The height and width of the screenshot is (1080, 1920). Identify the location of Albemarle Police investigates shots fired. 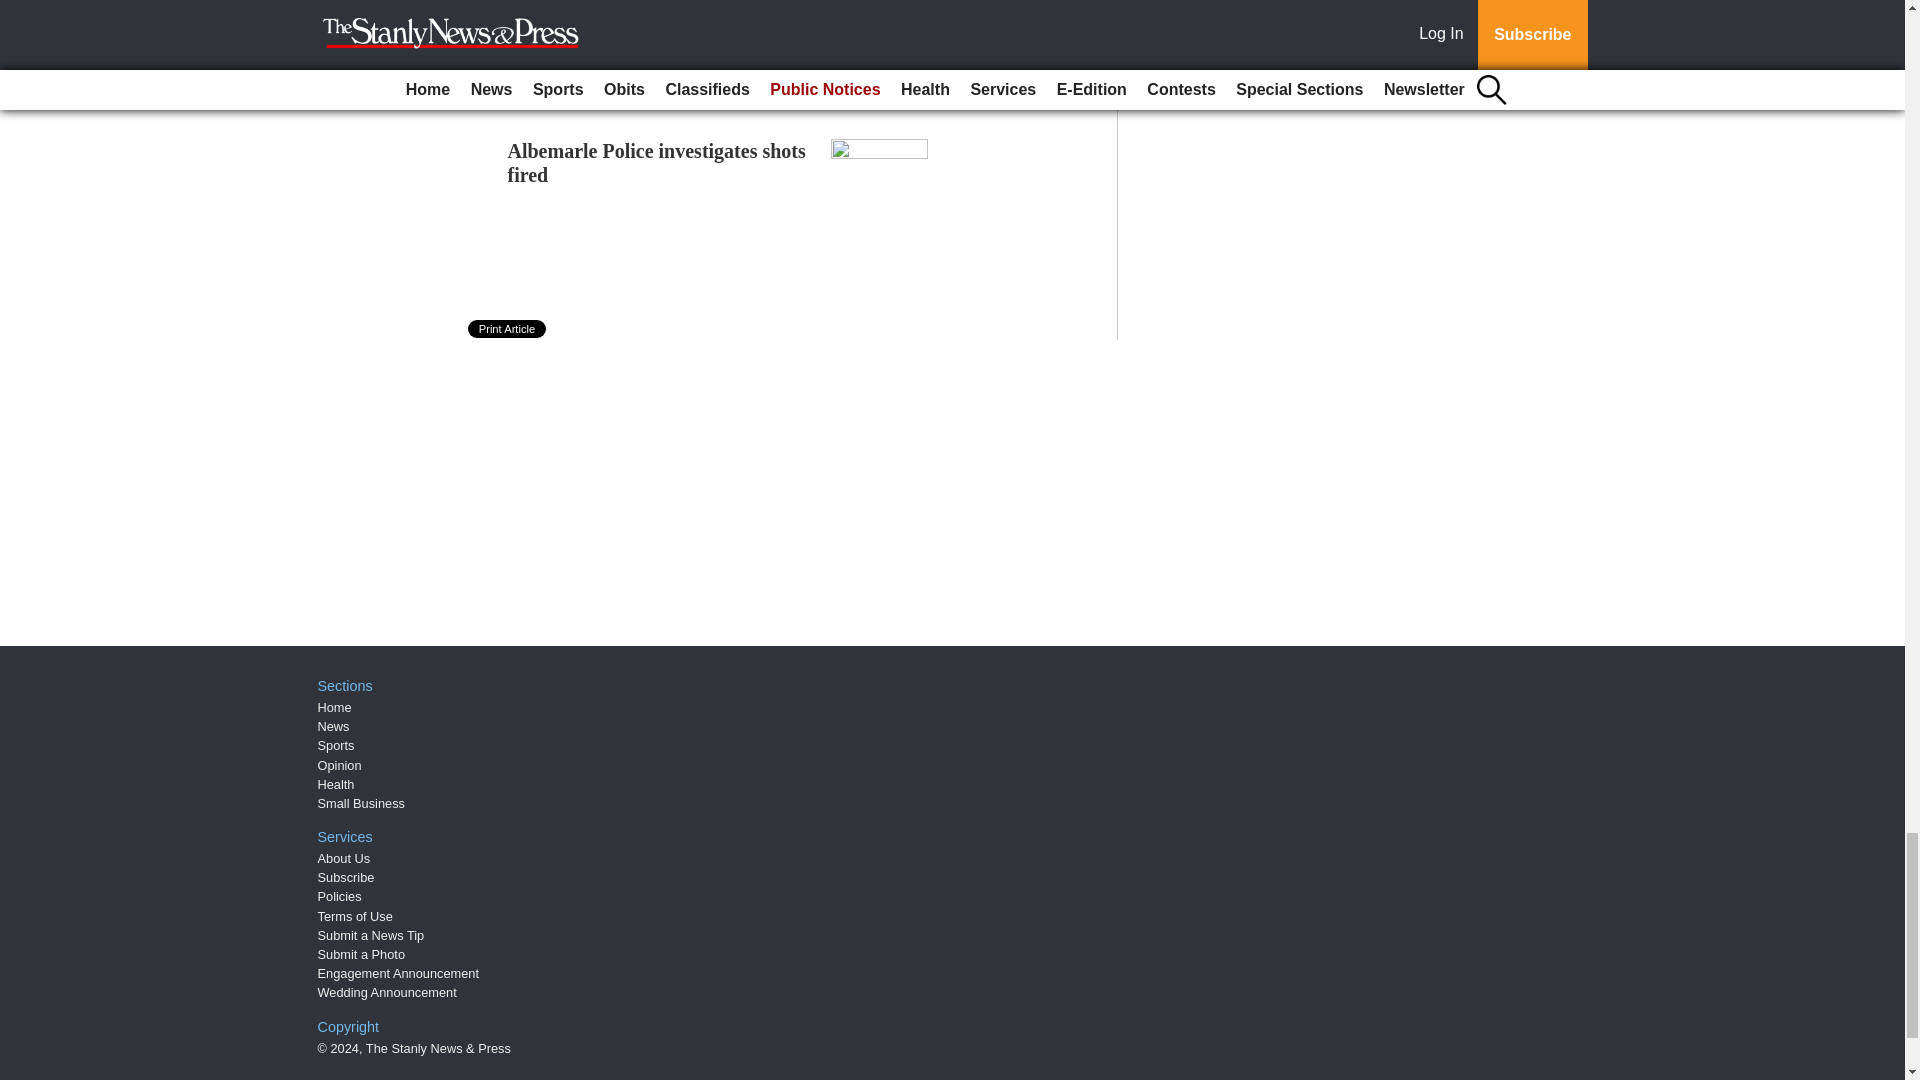
(657, 162).